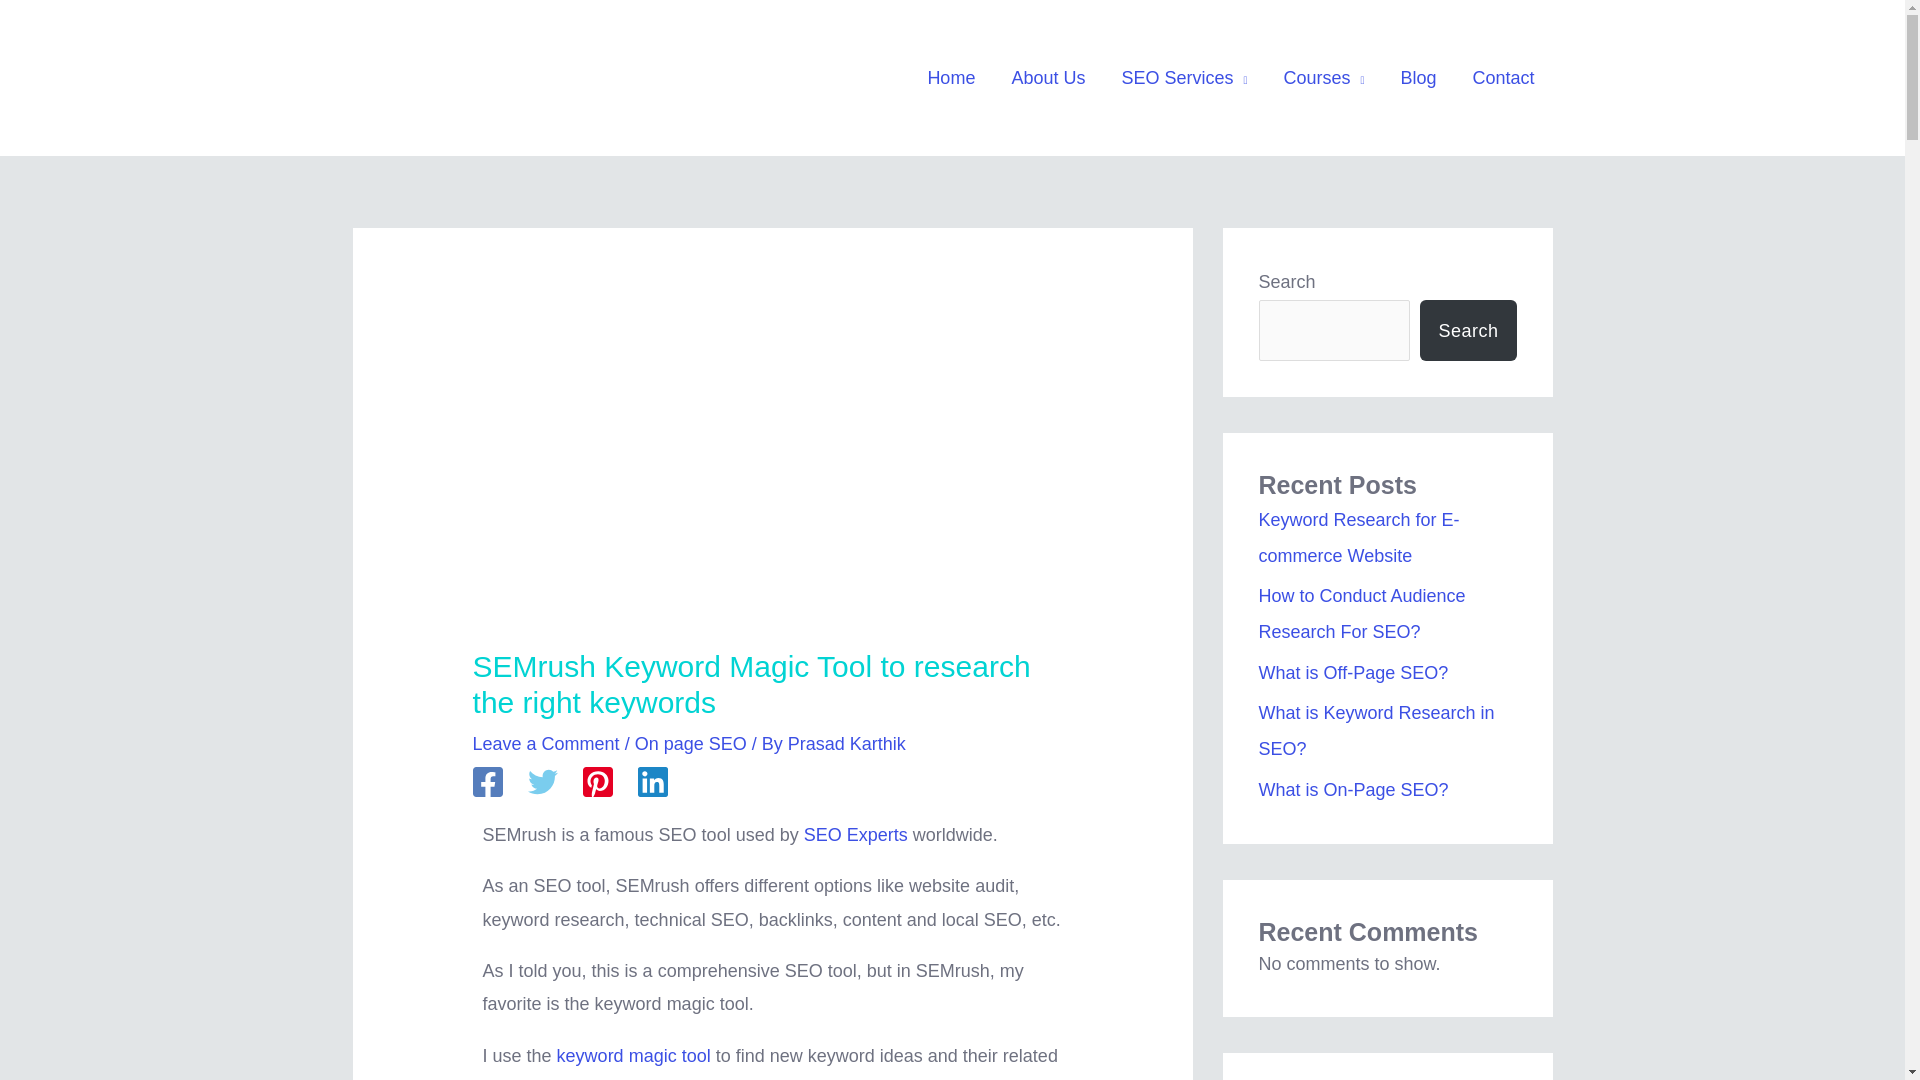 The height and width of the screenshot is (1080, 1920). I want to click on View all posts by Prasad Karthik, so click(846, 744).